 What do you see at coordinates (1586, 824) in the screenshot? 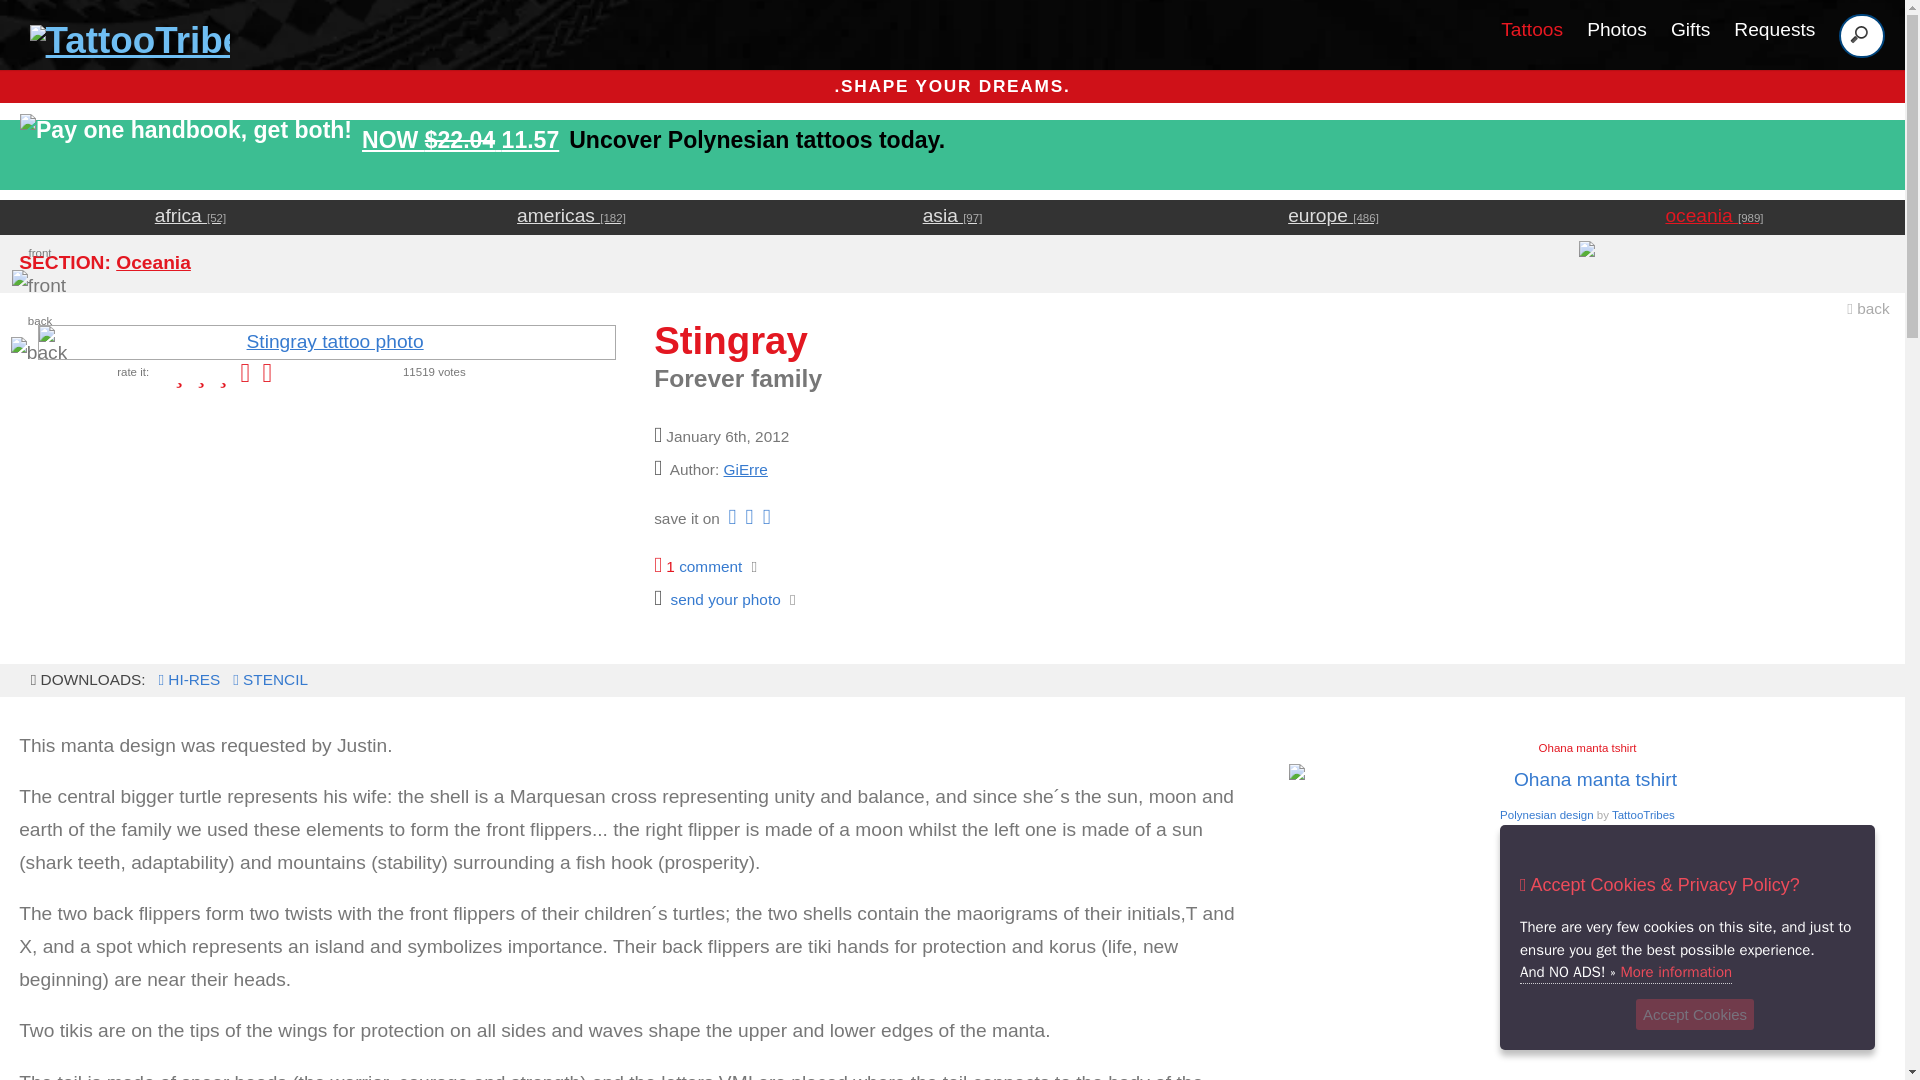
I see `Ohana manta tshirt` at bounding box center [1586, 824].